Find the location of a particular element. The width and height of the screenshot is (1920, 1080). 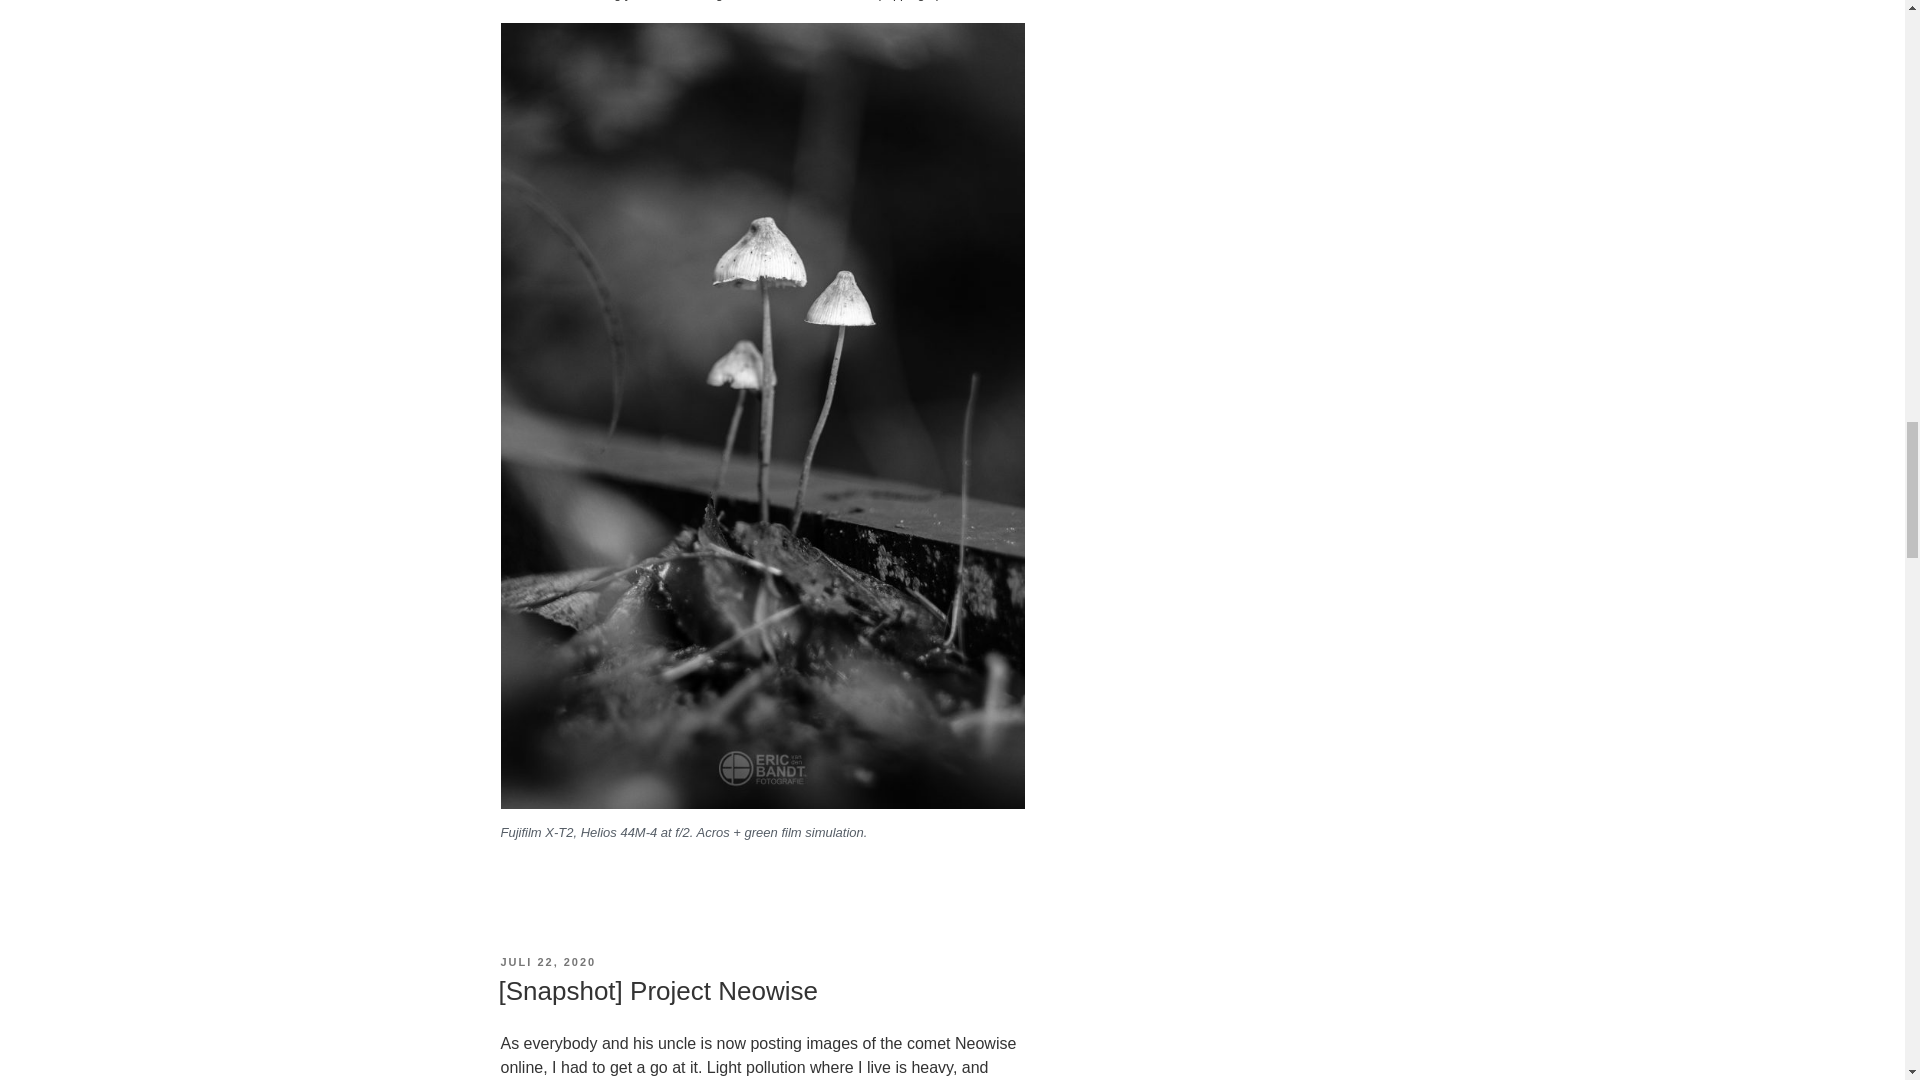

JULI 22, 2020 is located at coordinates (547, 961).